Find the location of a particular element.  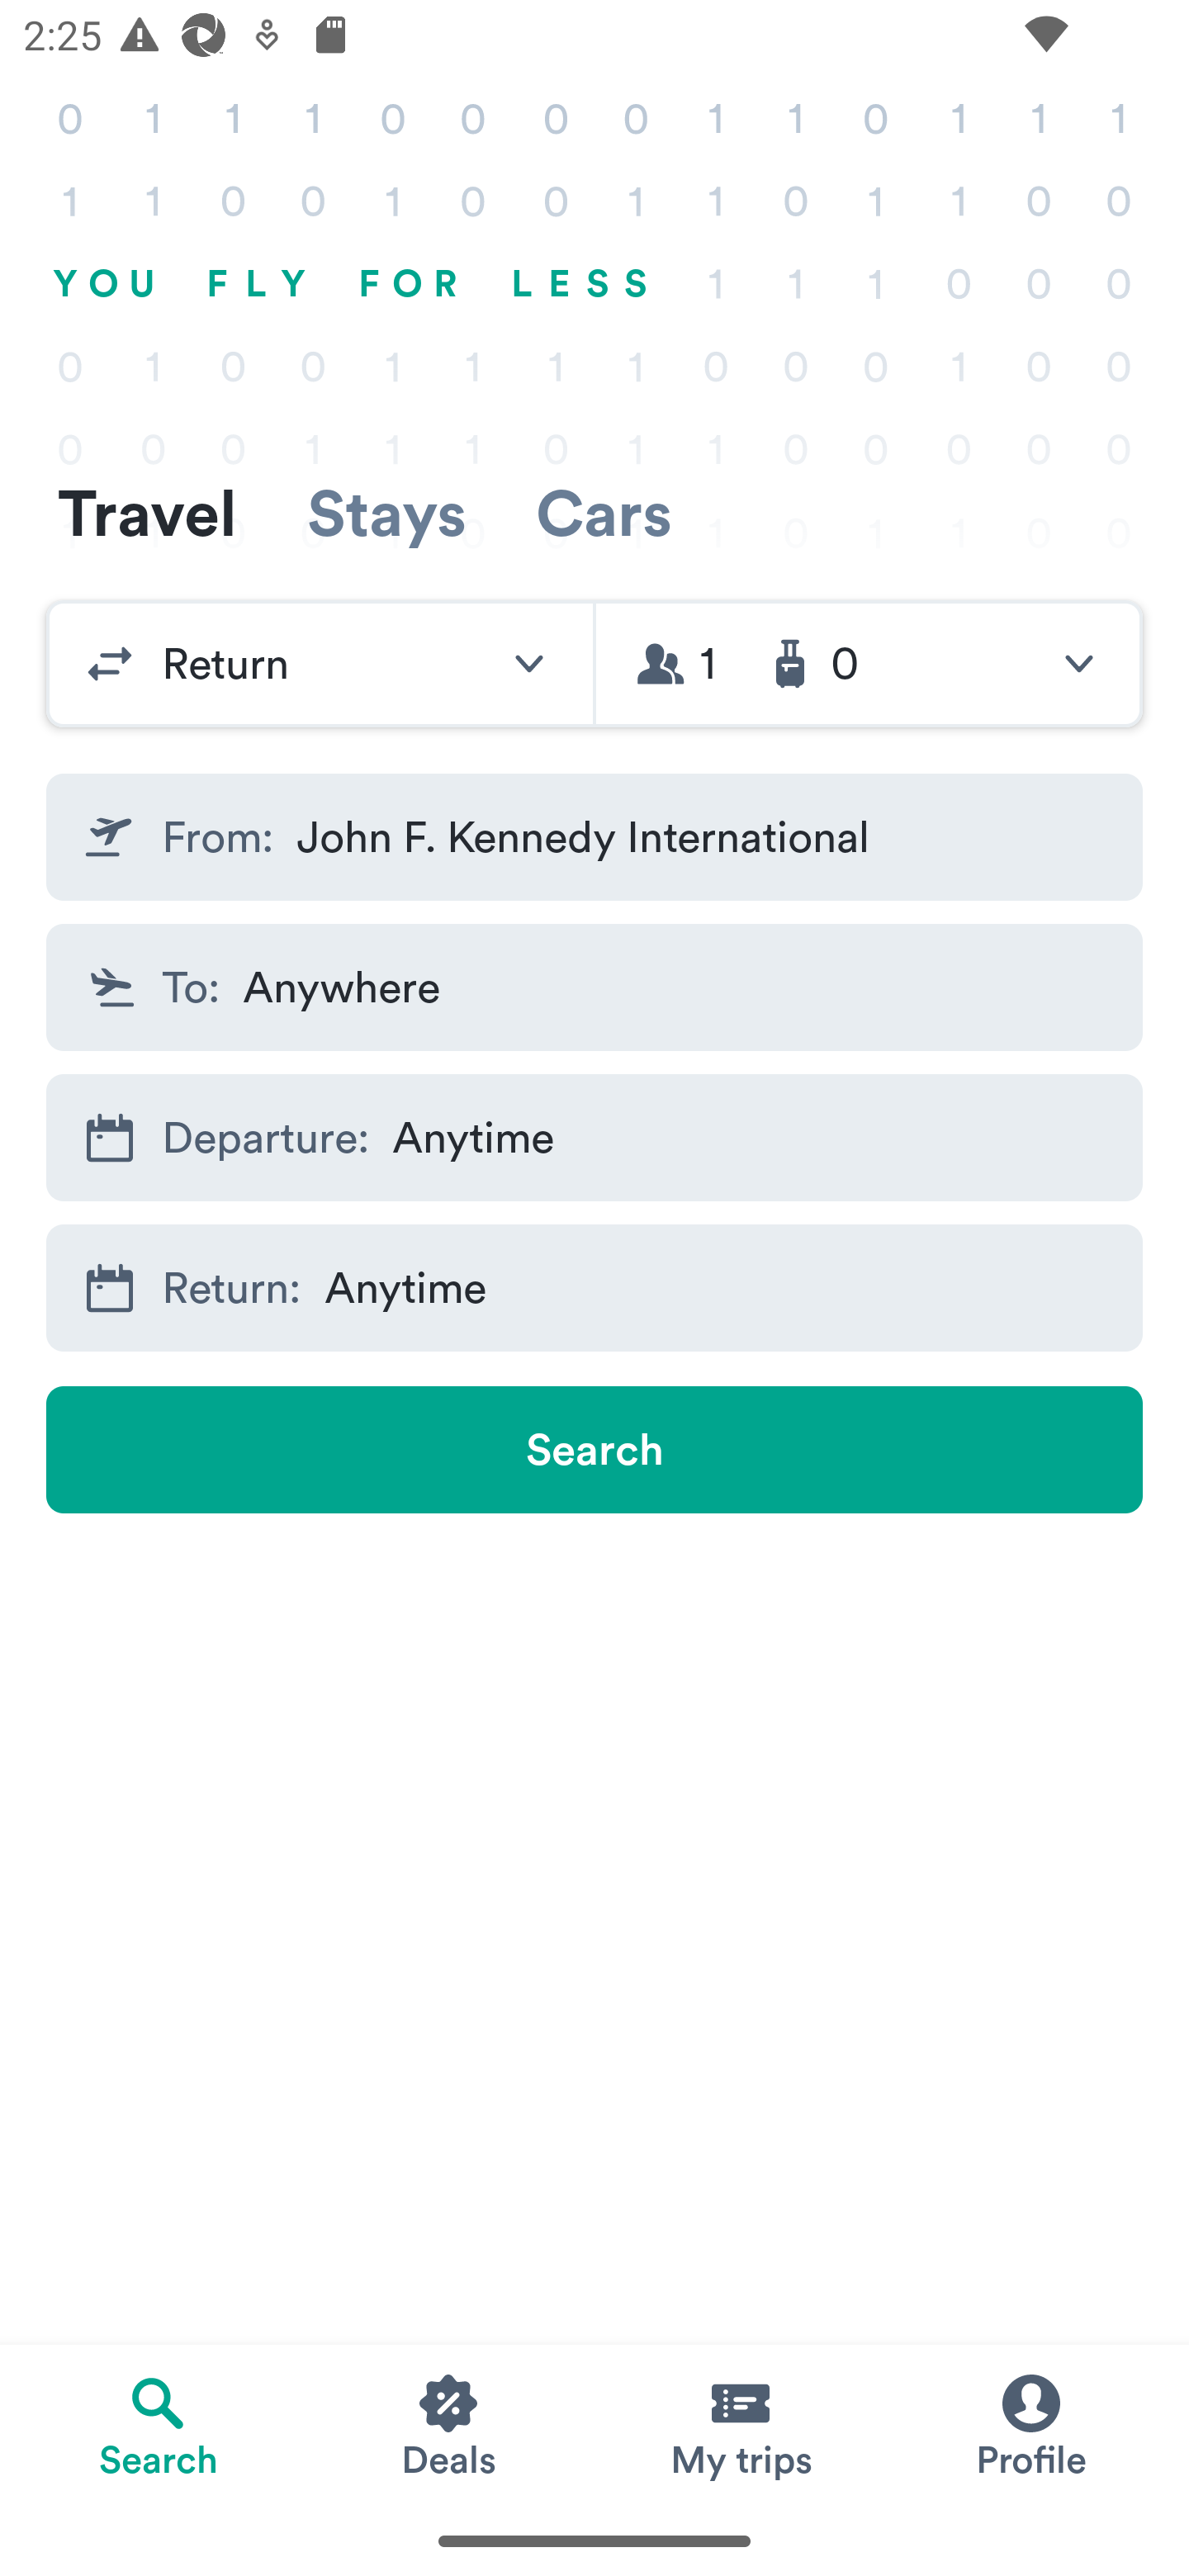

Departure: Anytime is located at coordinates (594, 1138).